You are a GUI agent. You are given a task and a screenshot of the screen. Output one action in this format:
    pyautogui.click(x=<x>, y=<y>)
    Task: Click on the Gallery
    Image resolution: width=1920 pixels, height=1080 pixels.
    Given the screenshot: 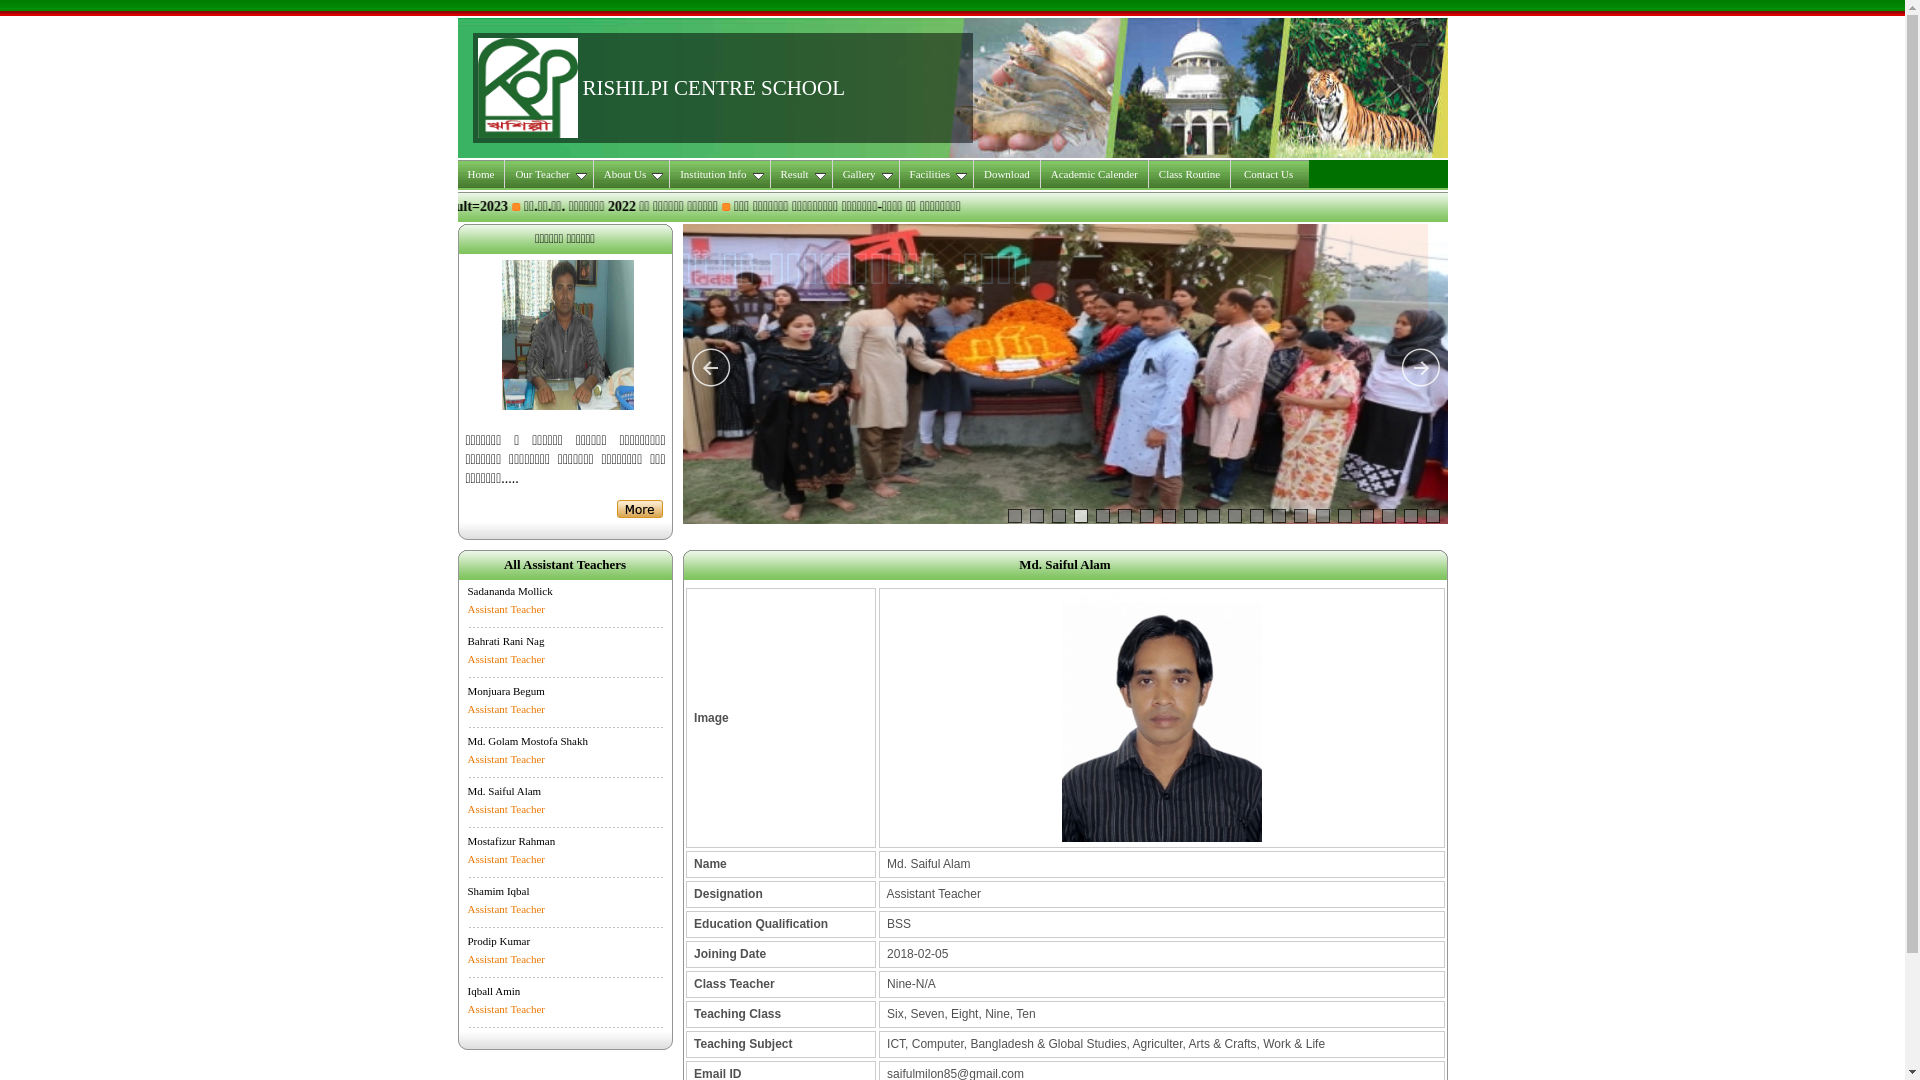 What is the action you would take?
    pyautogui.click(x=866, y=174)
    